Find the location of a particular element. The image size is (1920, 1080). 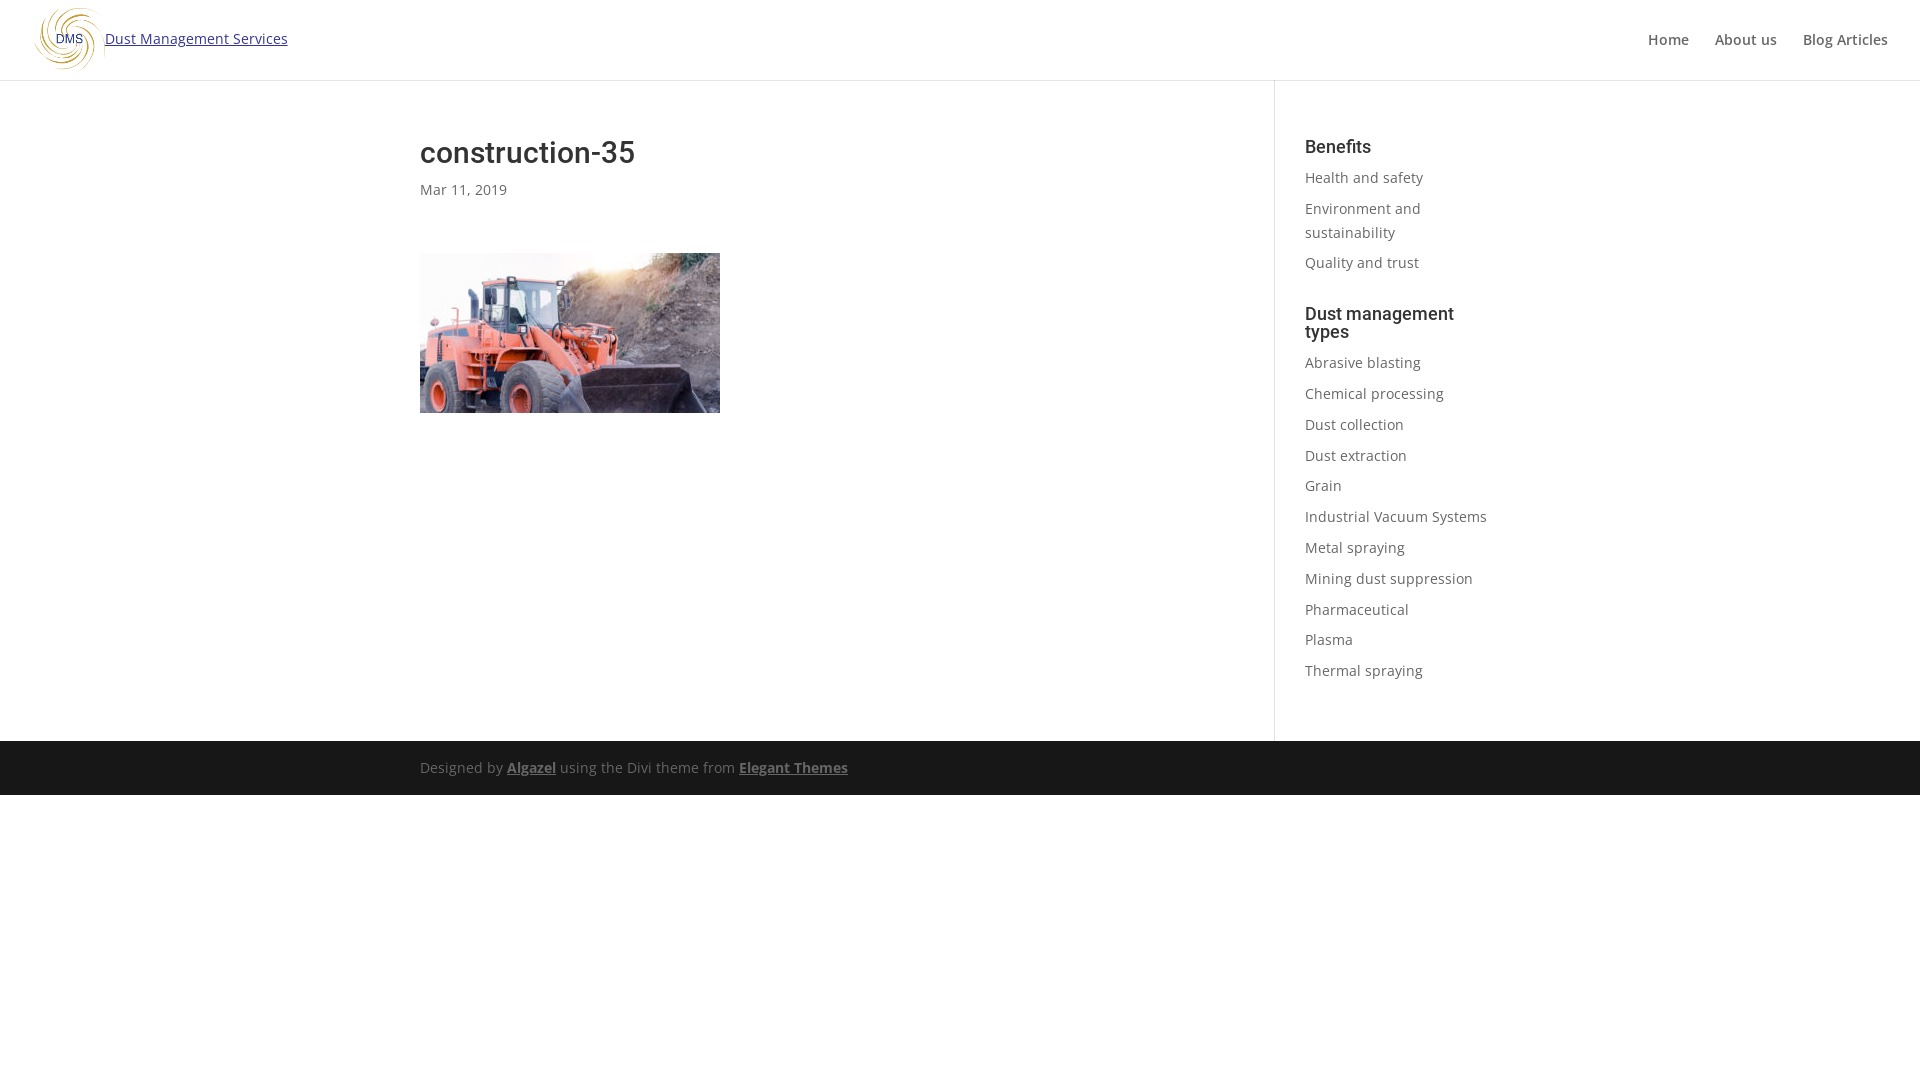

Environment and sustainability is located at coordinates (1363, 220).